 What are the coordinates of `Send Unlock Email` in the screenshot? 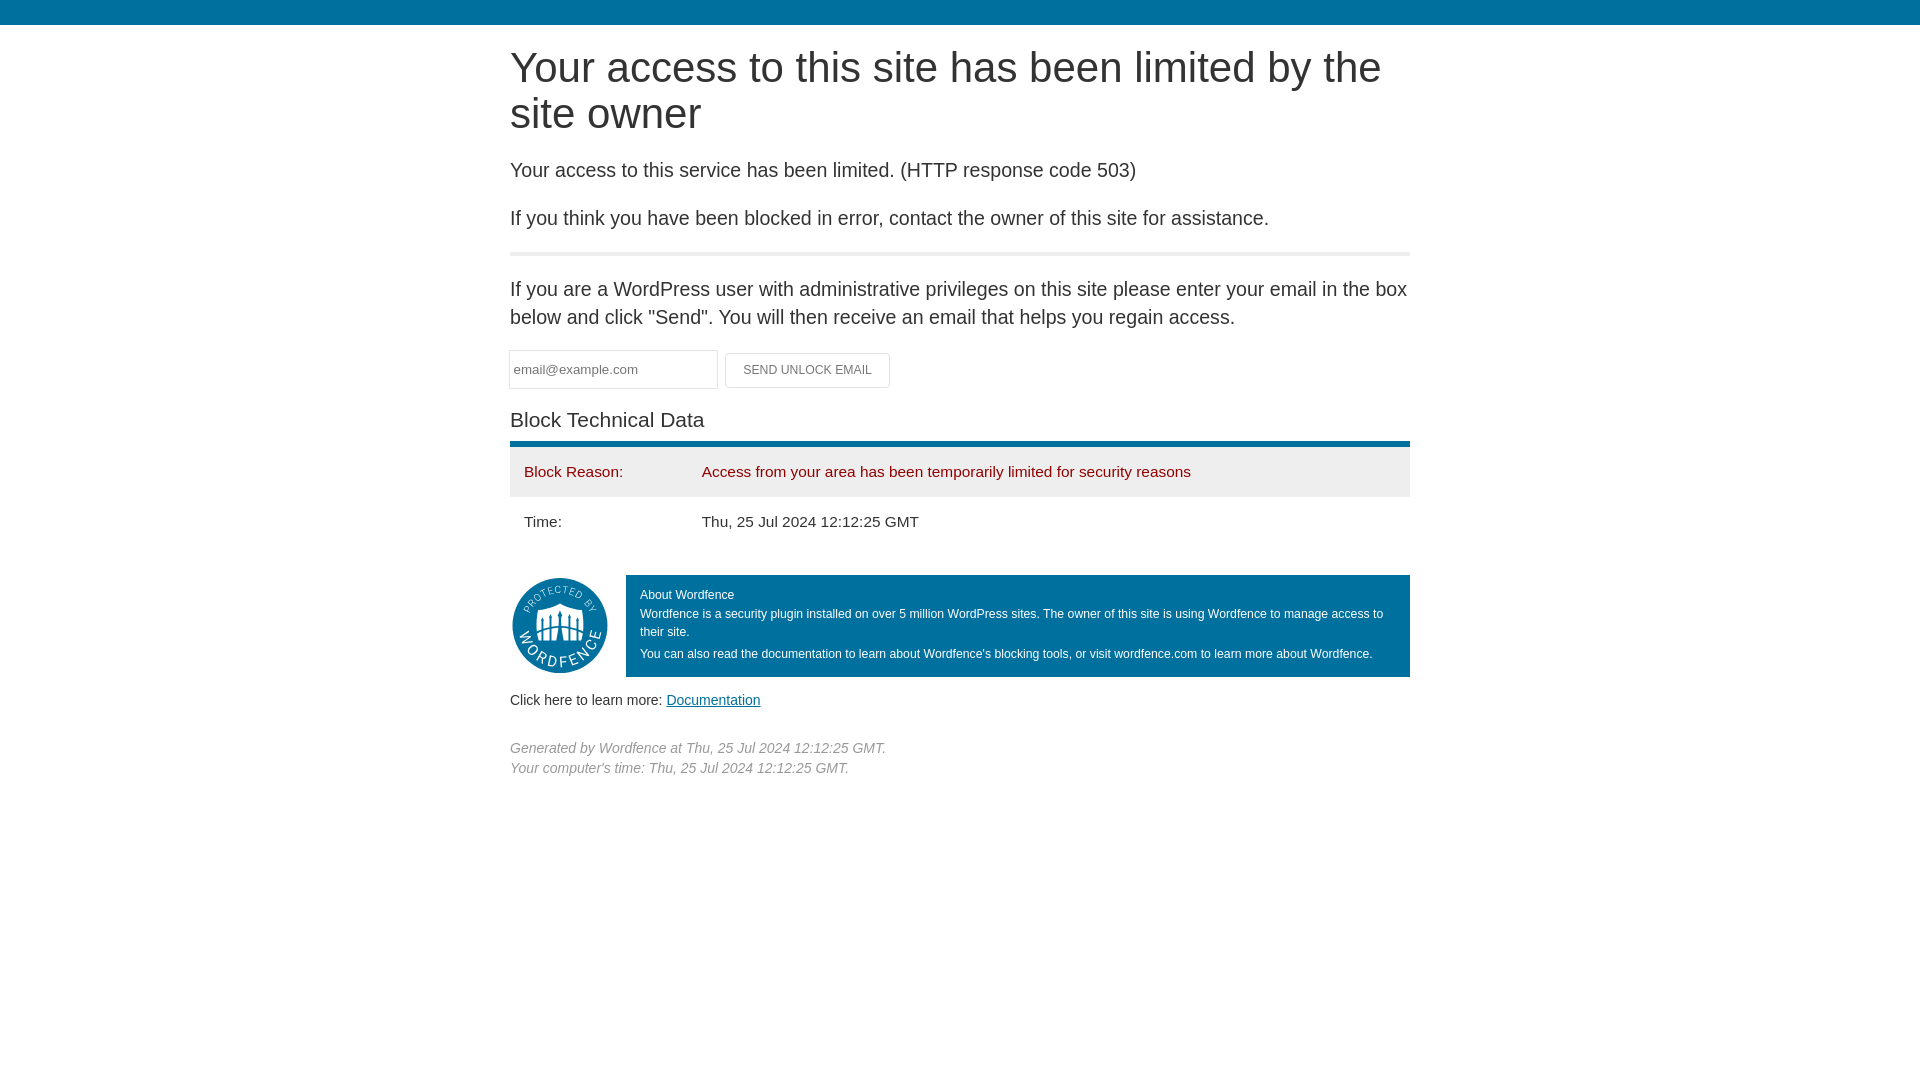 It's located at (808, 370).